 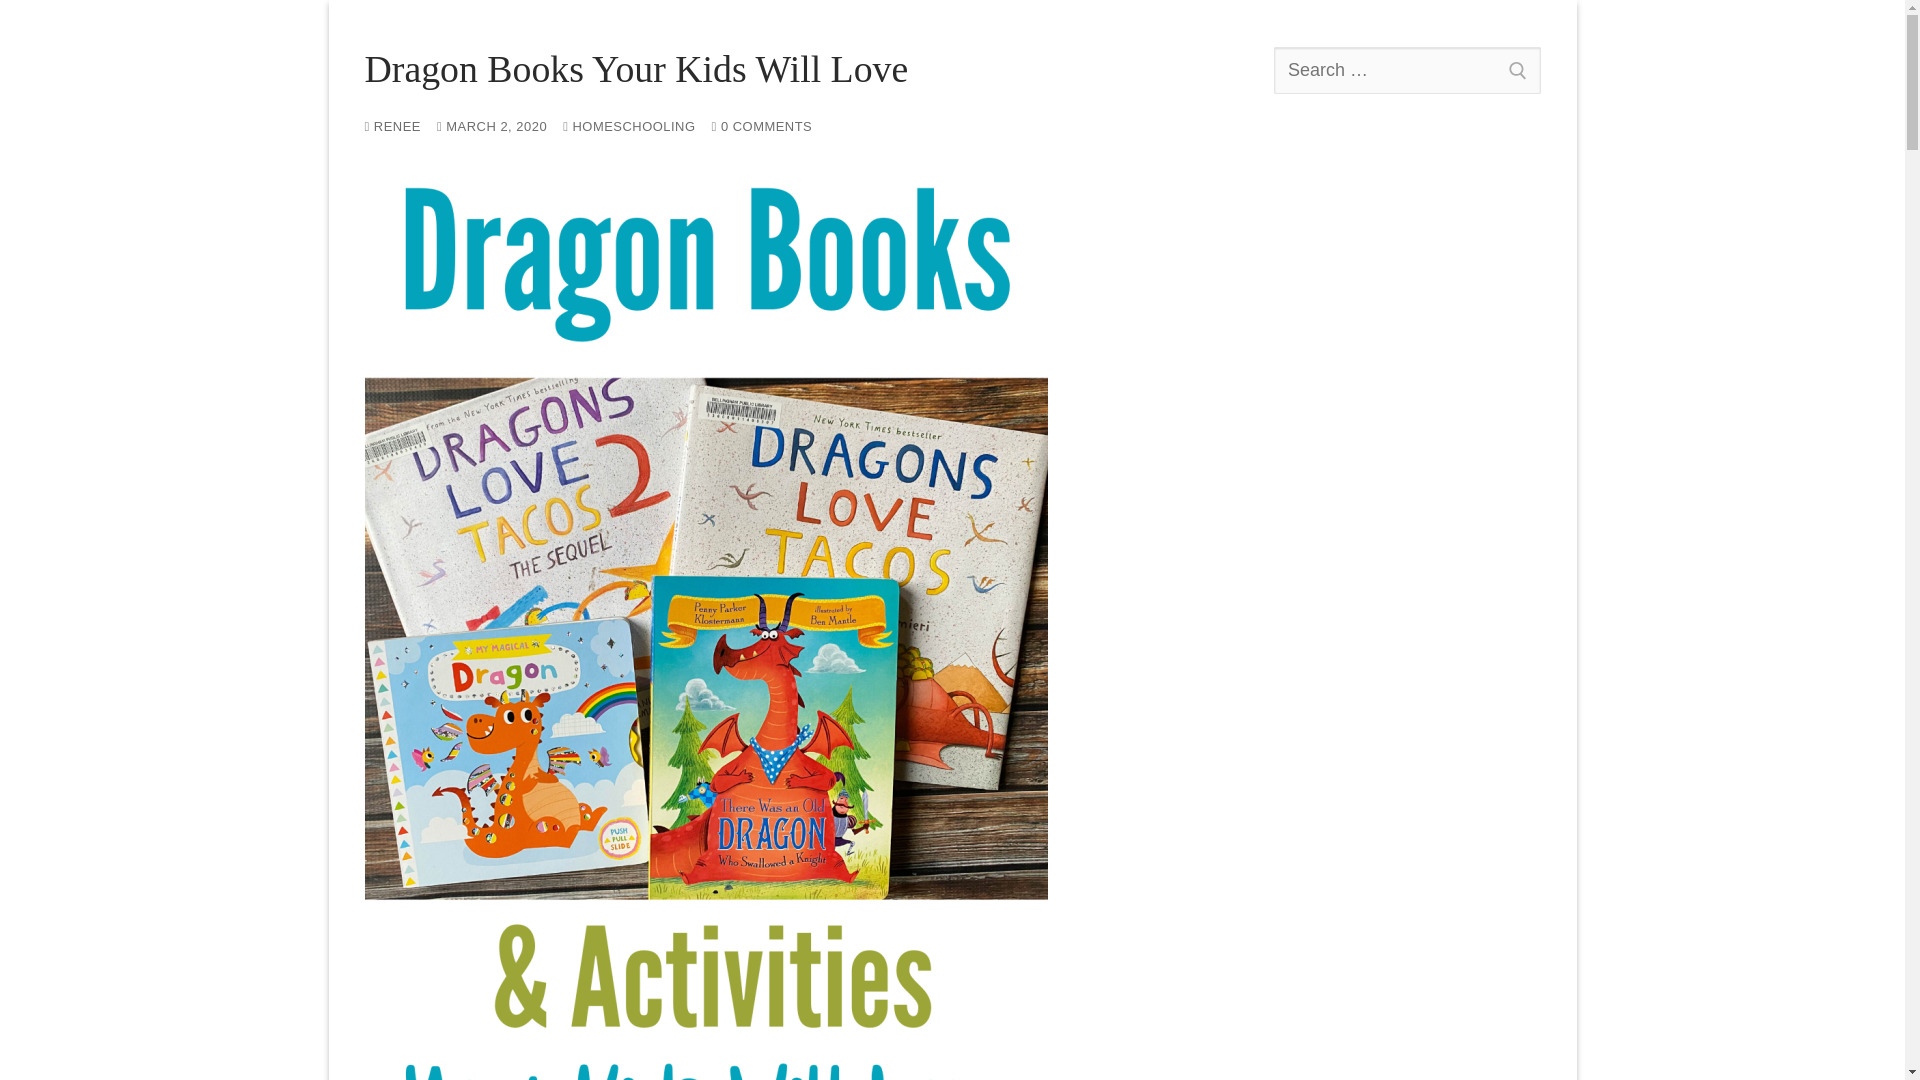 I want to click on MARCH 2, 2020, so click(x=492, y=124).